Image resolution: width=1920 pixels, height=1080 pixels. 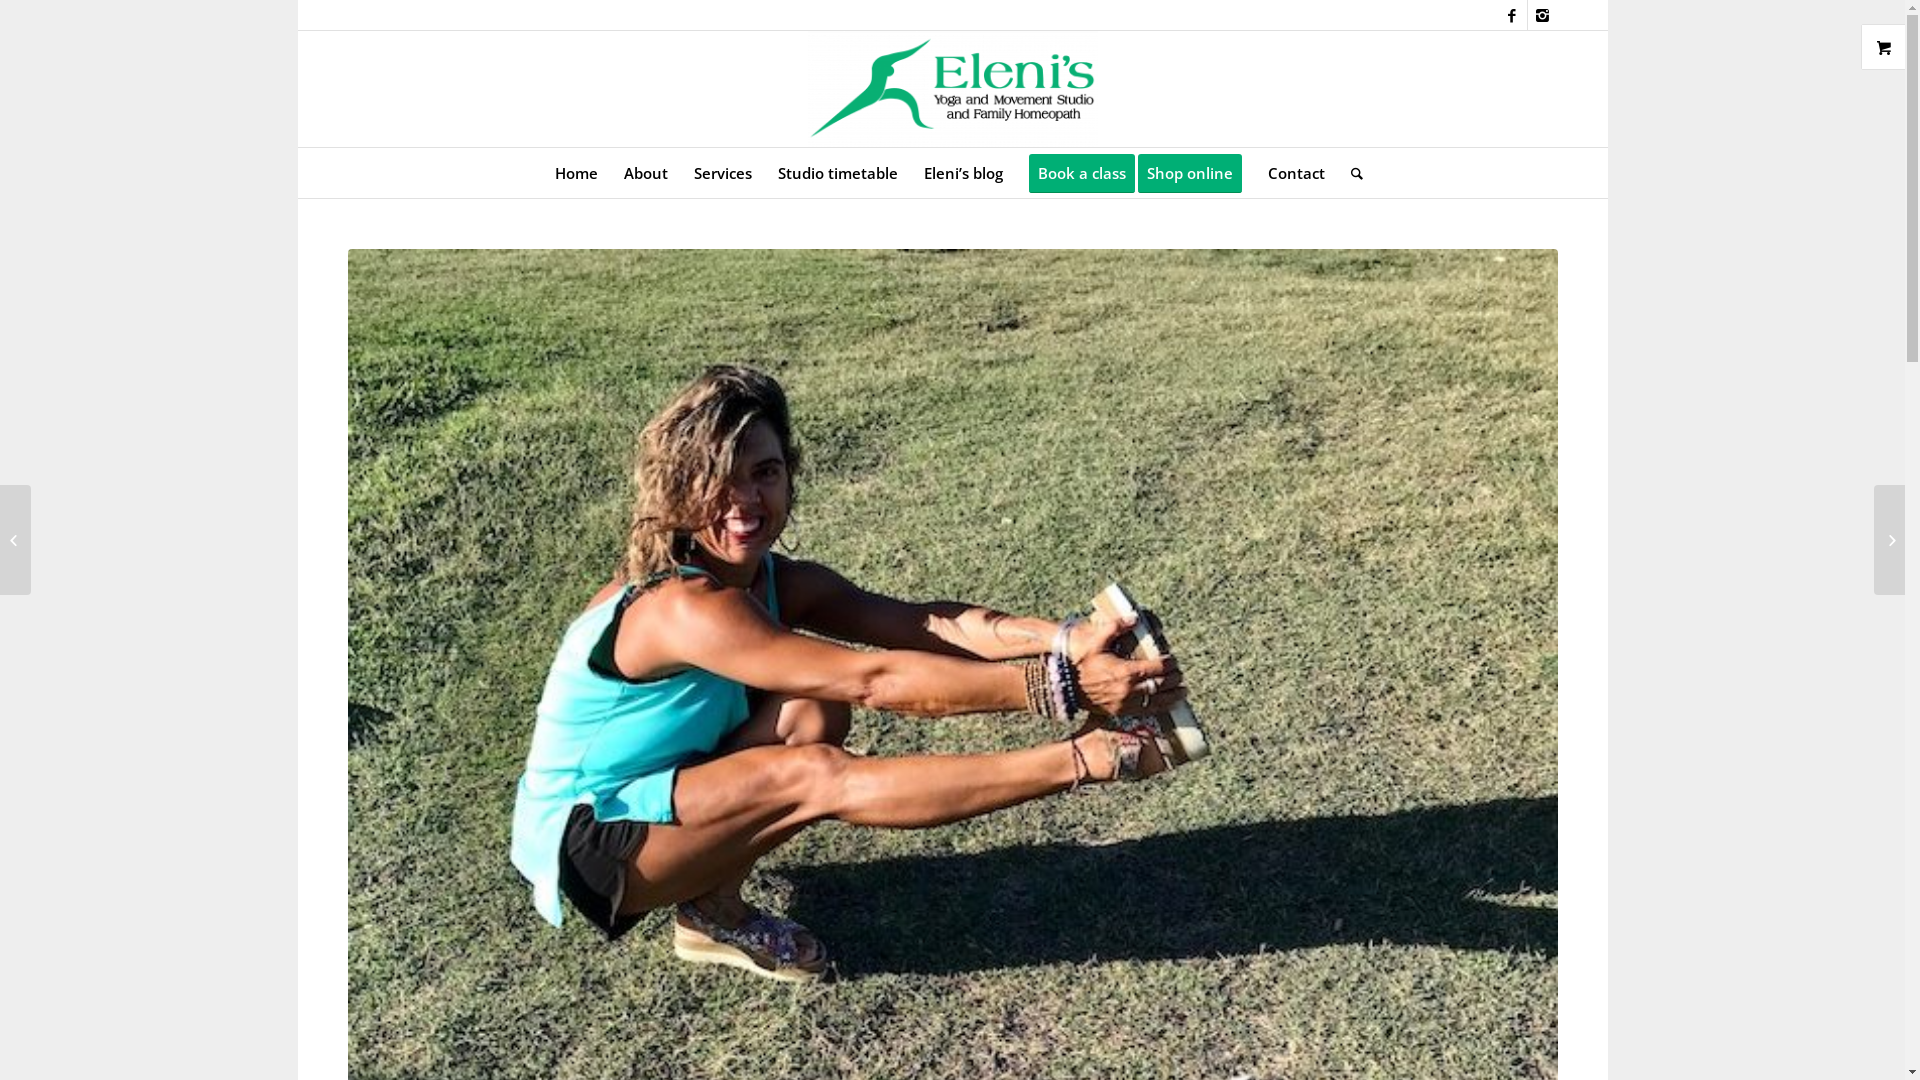 What do you see at coordinates (1082, 173) in the screenshot?
I see `Book a class` at bounding box center [1082, 173].